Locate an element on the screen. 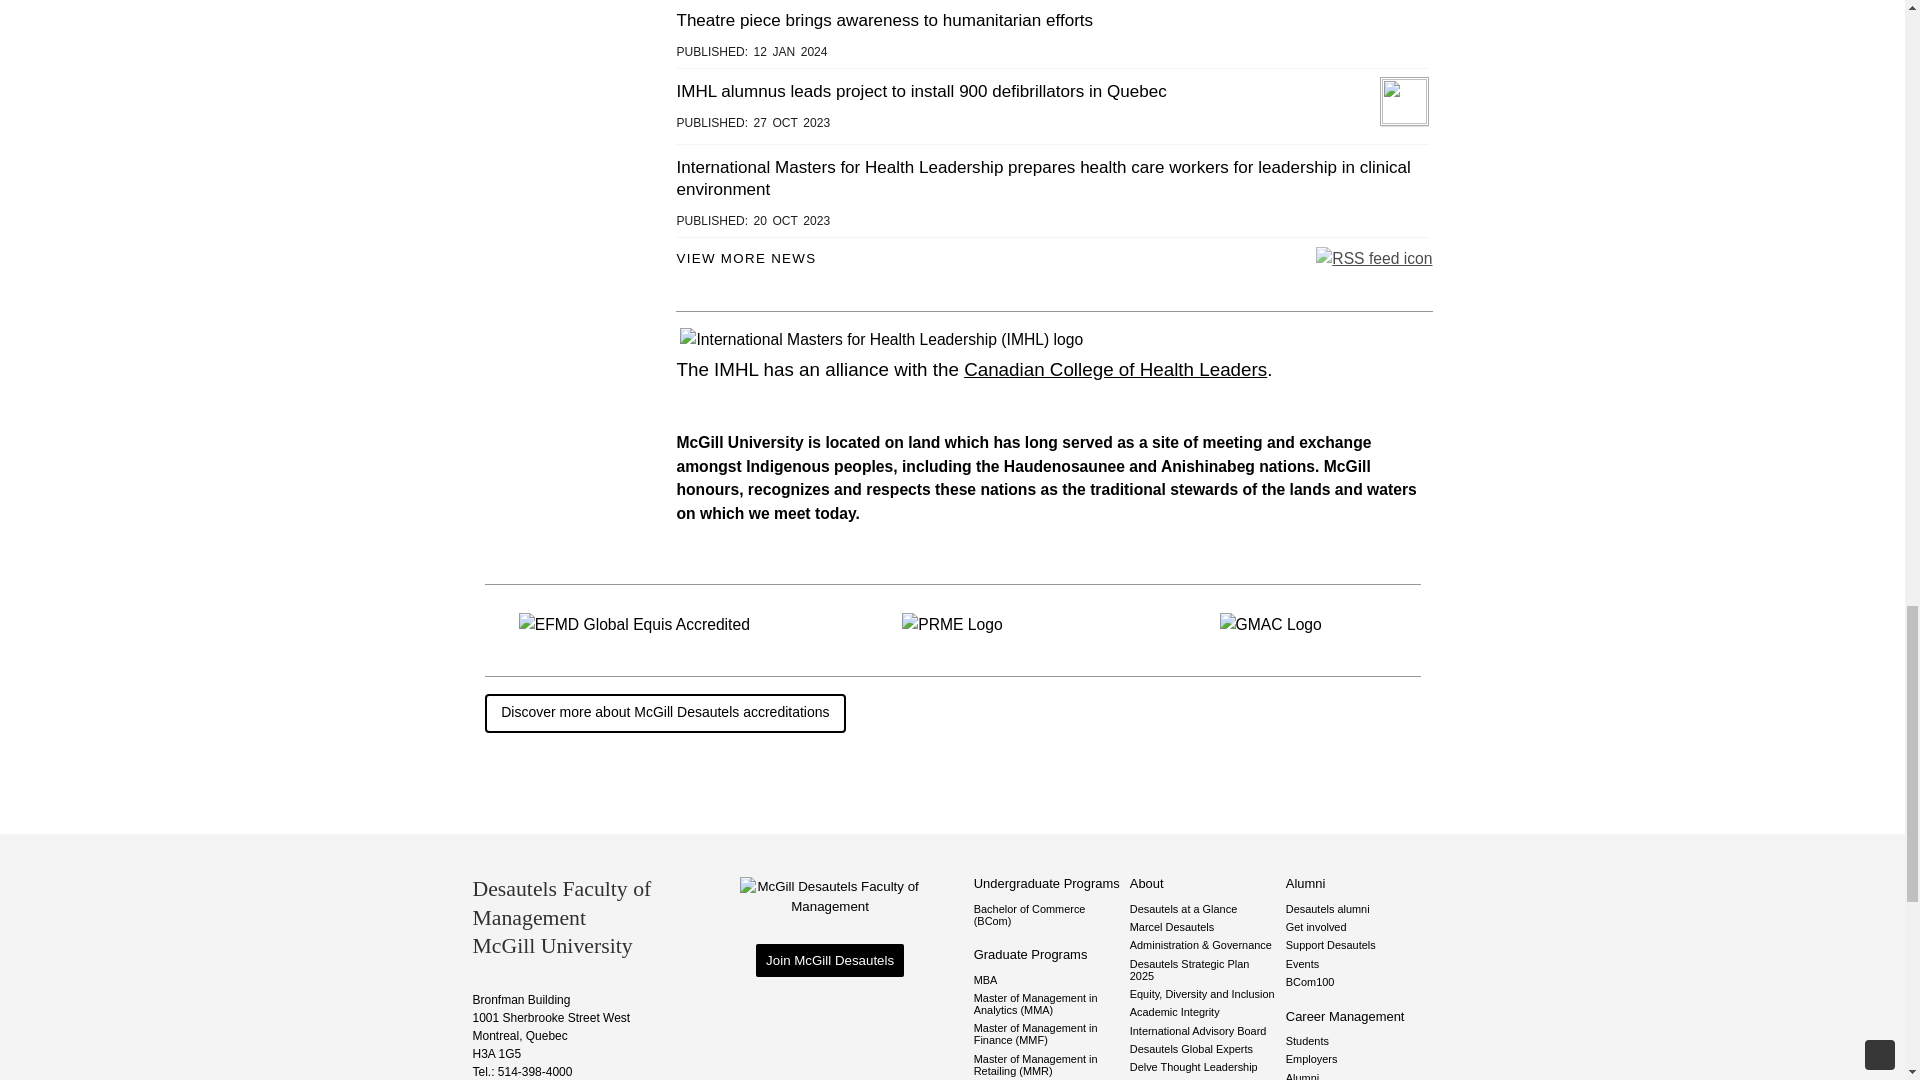  McGill distributed content RSS feed is located at coordinates (1374, 258).